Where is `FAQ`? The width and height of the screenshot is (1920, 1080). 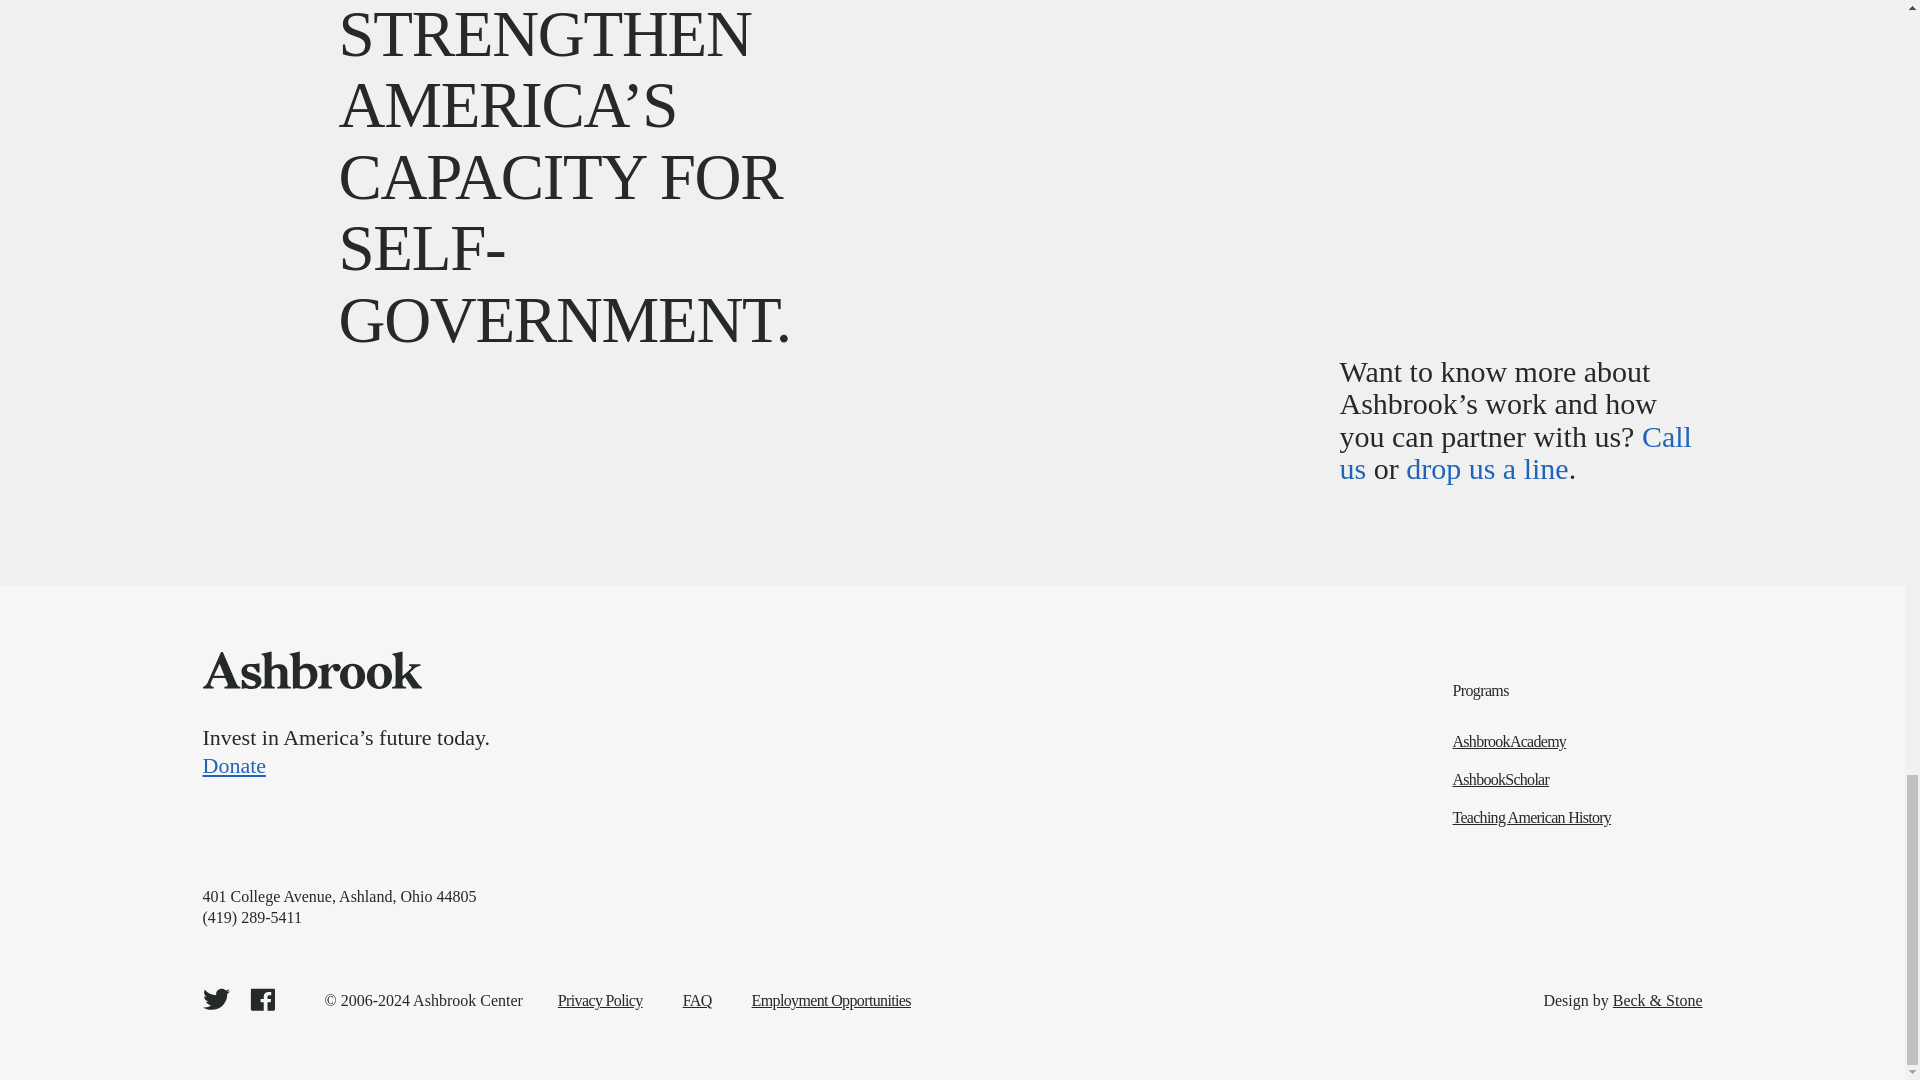 FAQ is located at coordinates (698, 1000).